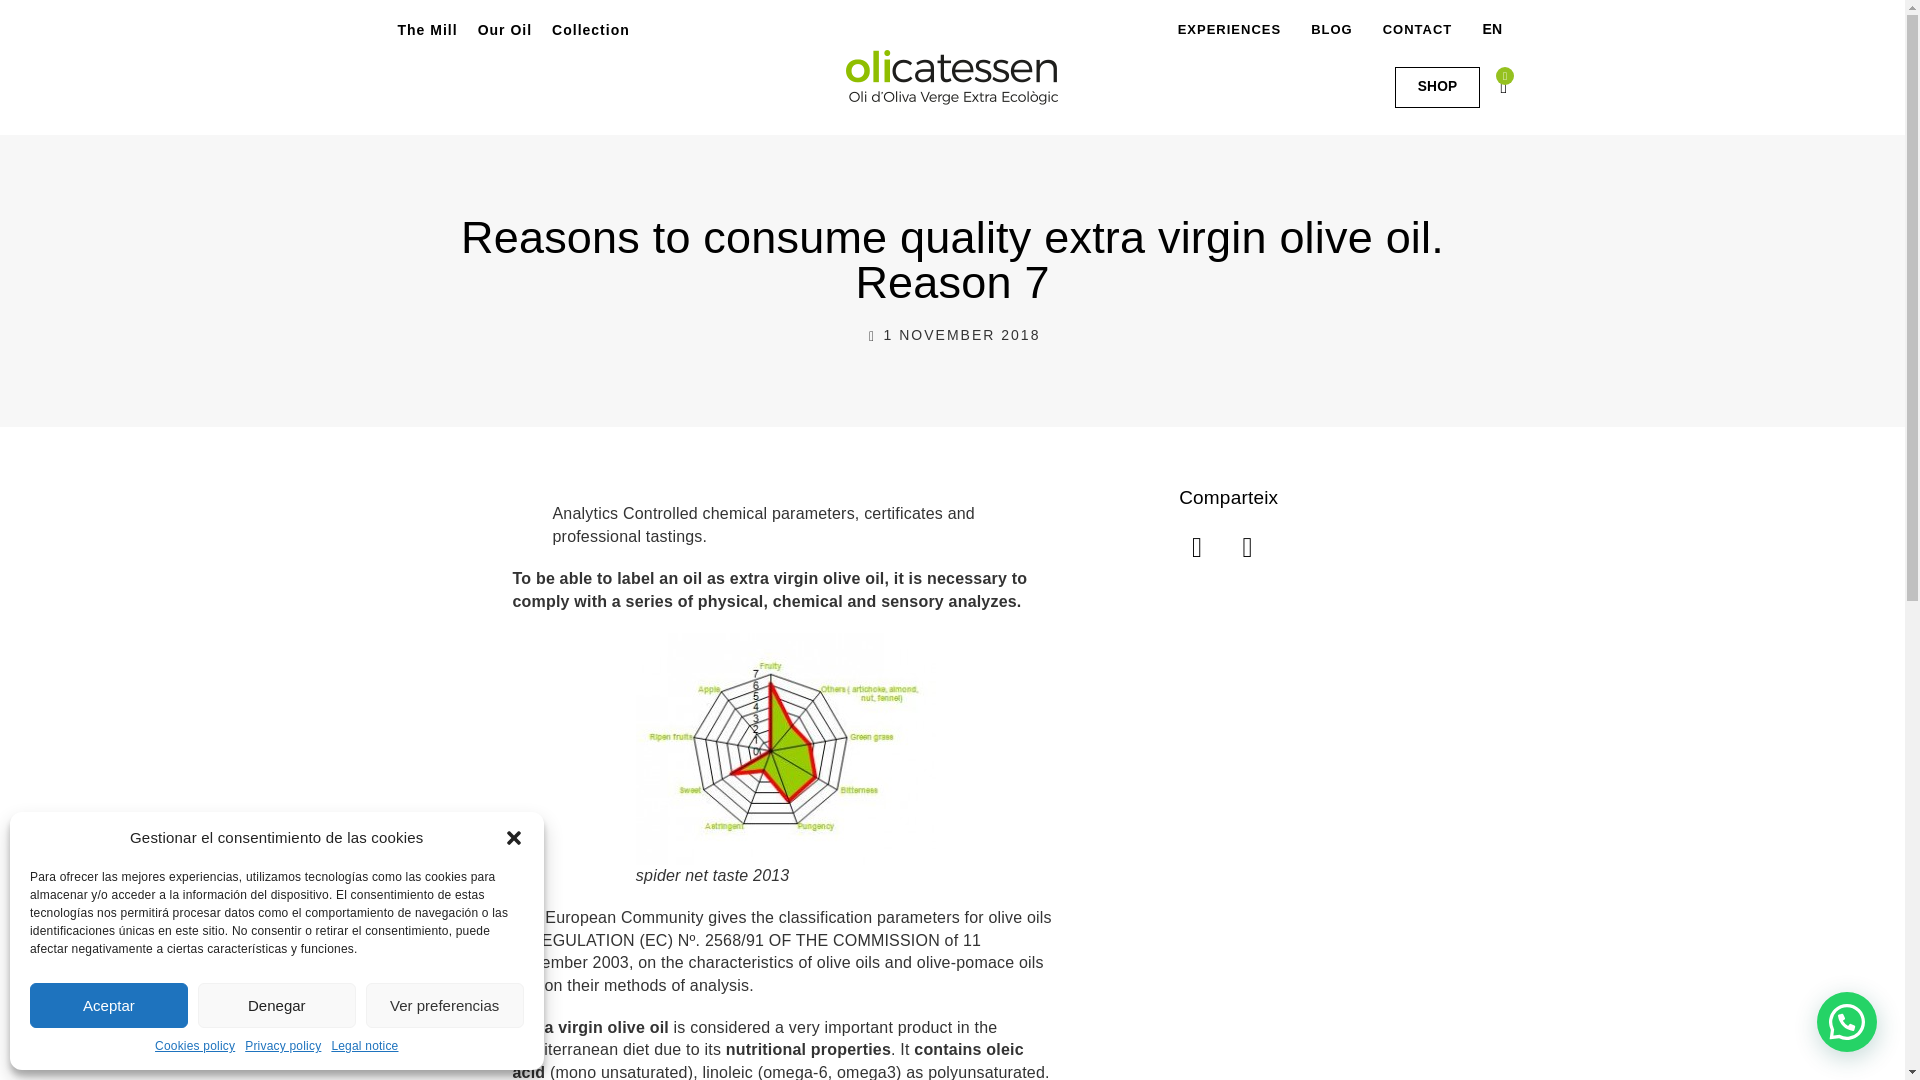  What do you see at coordinates (194, 1046) in the screenshot?
I see `Cookies policy` at bounding box center [194, 1046].